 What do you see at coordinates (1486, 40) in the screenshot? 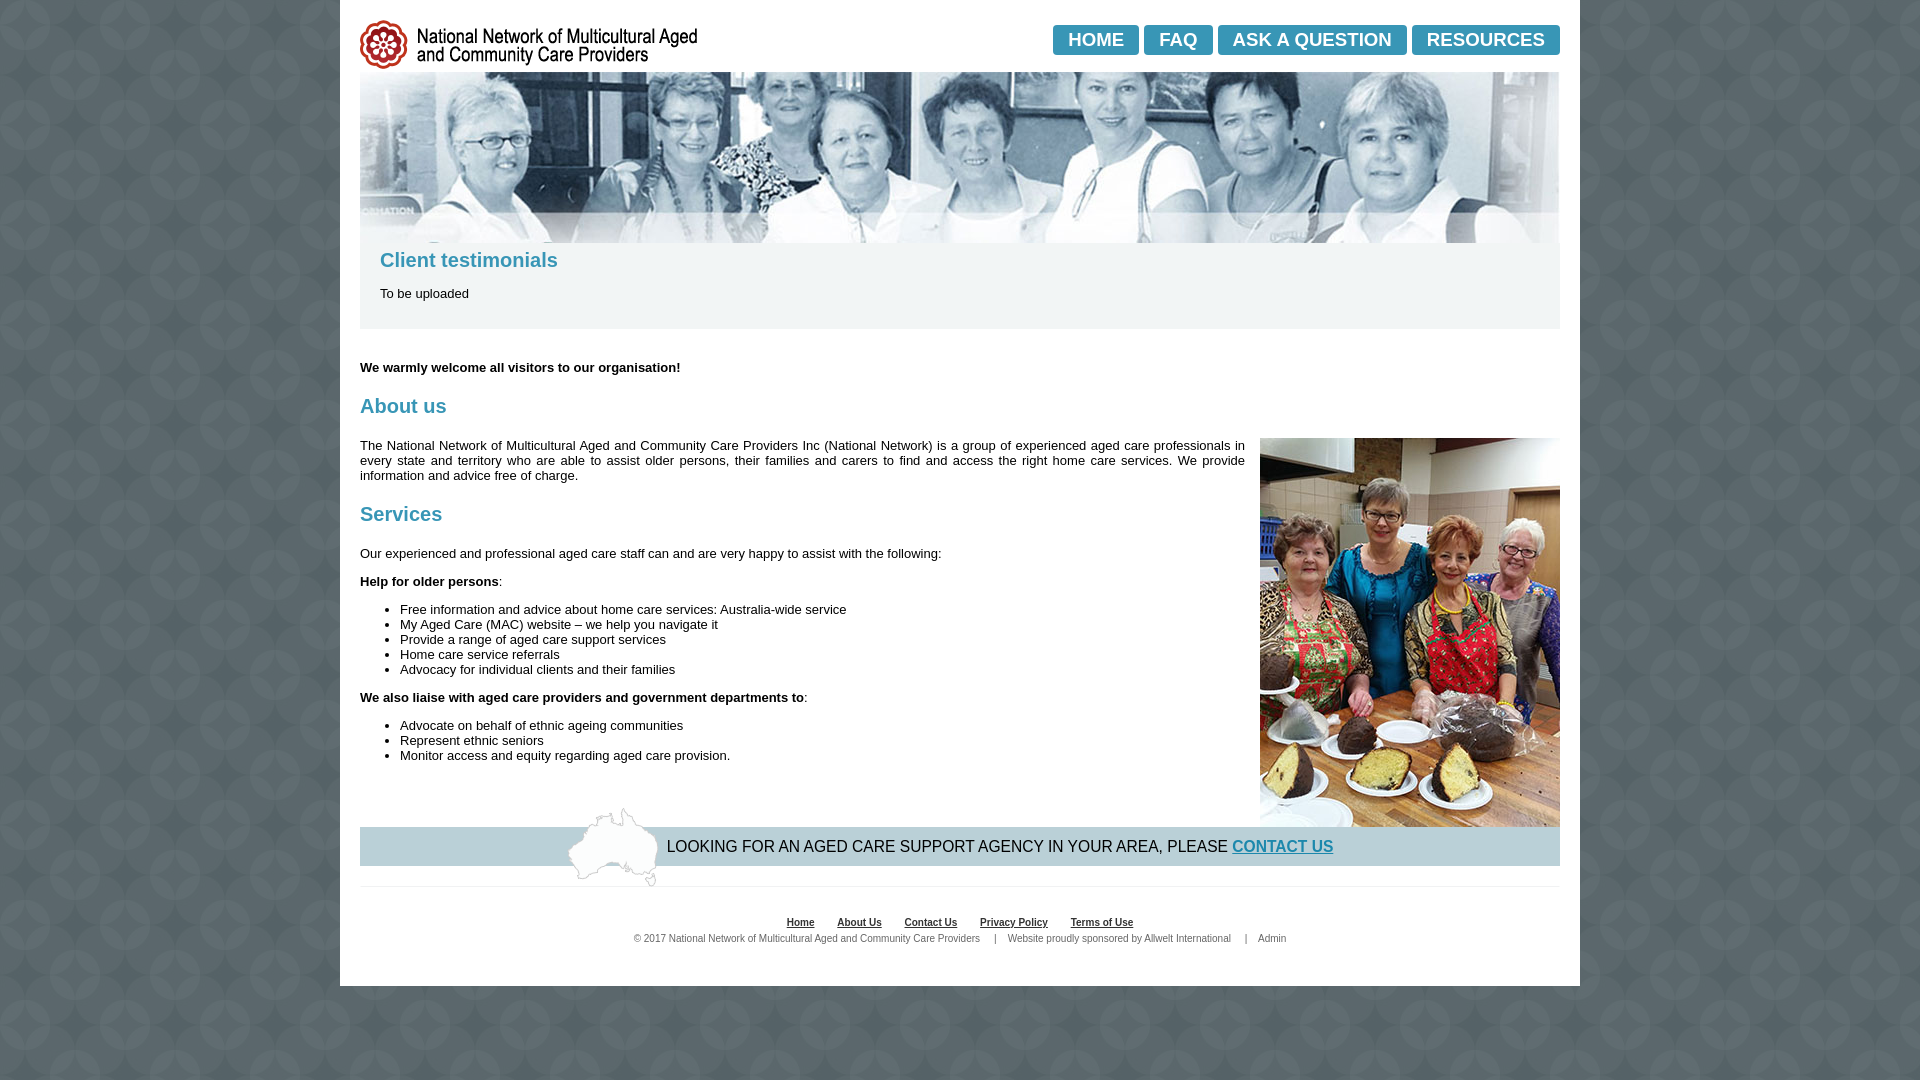
I see `RESOURCES` at bounding box center [1486, 40].